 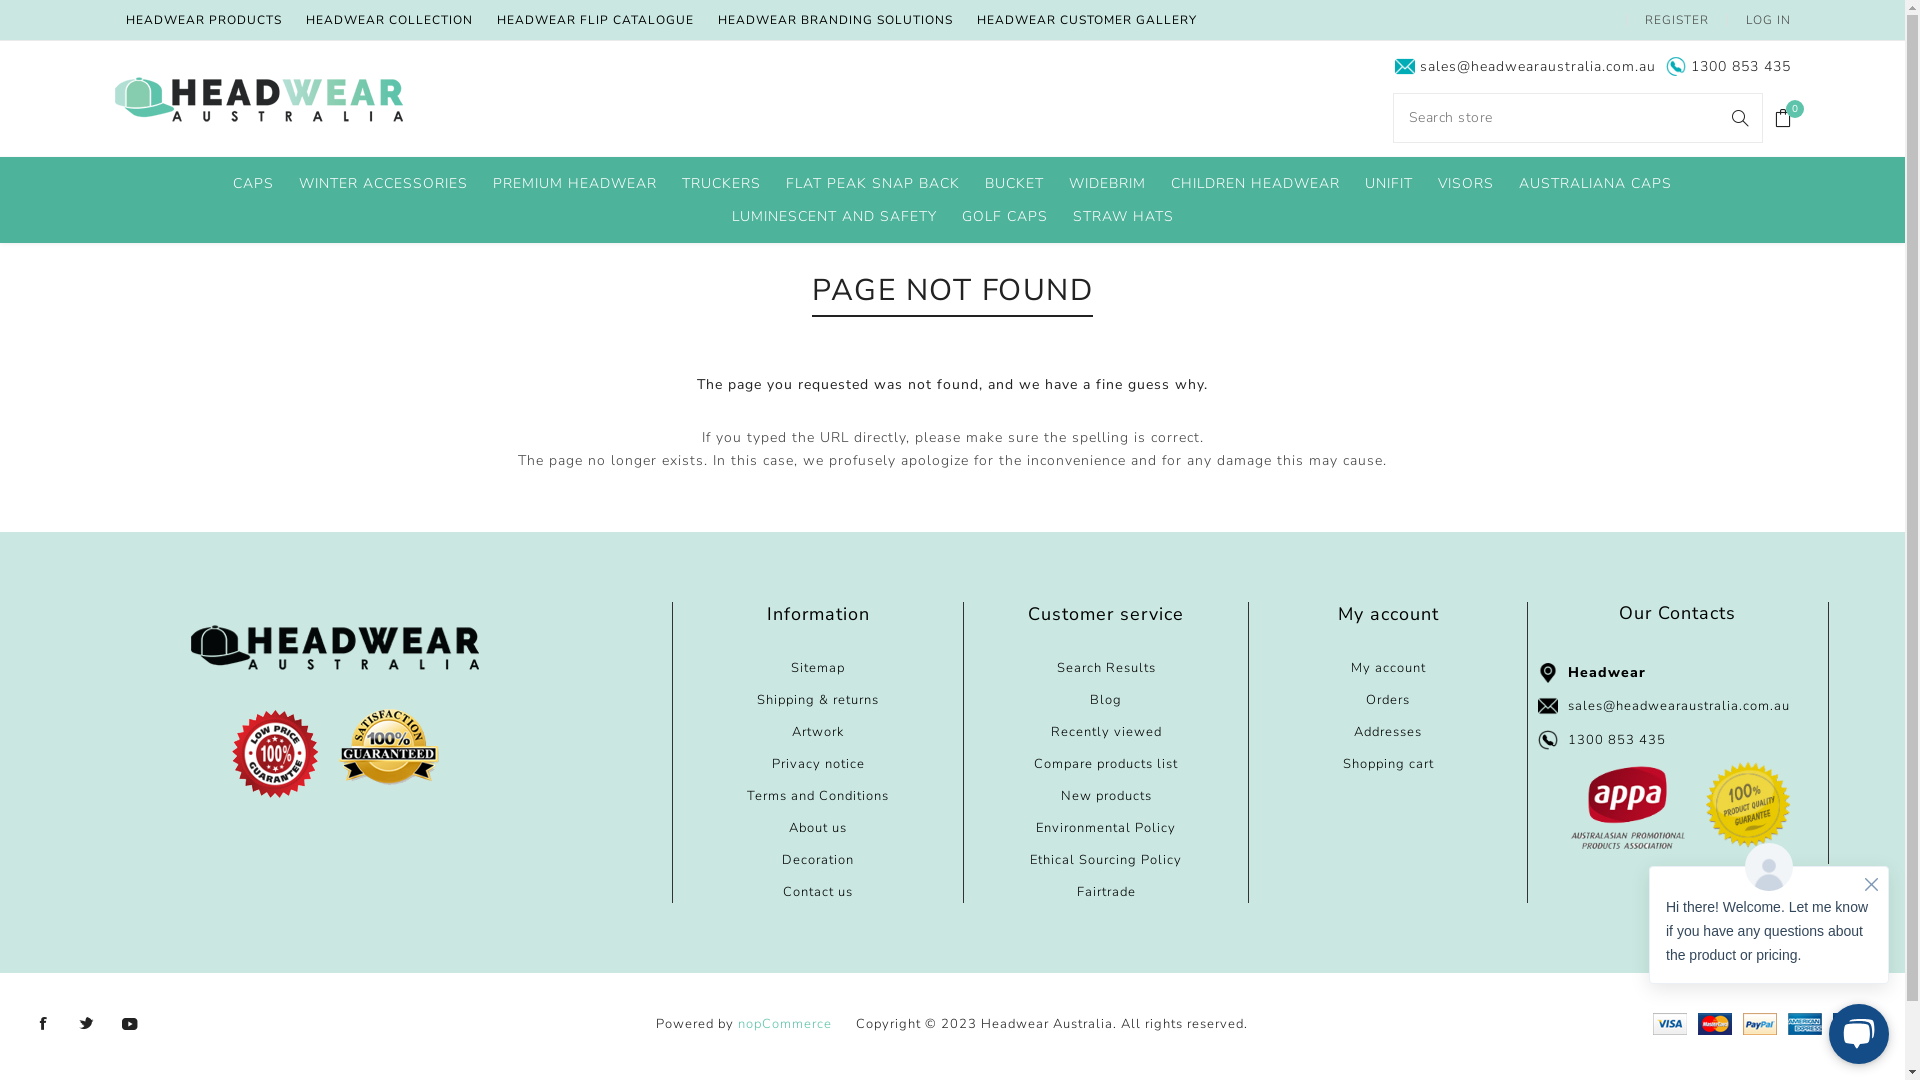 What do you see at coordinates (254, 184) in the screenshot?
I see `CAPS` at bounding box center [254, 184].